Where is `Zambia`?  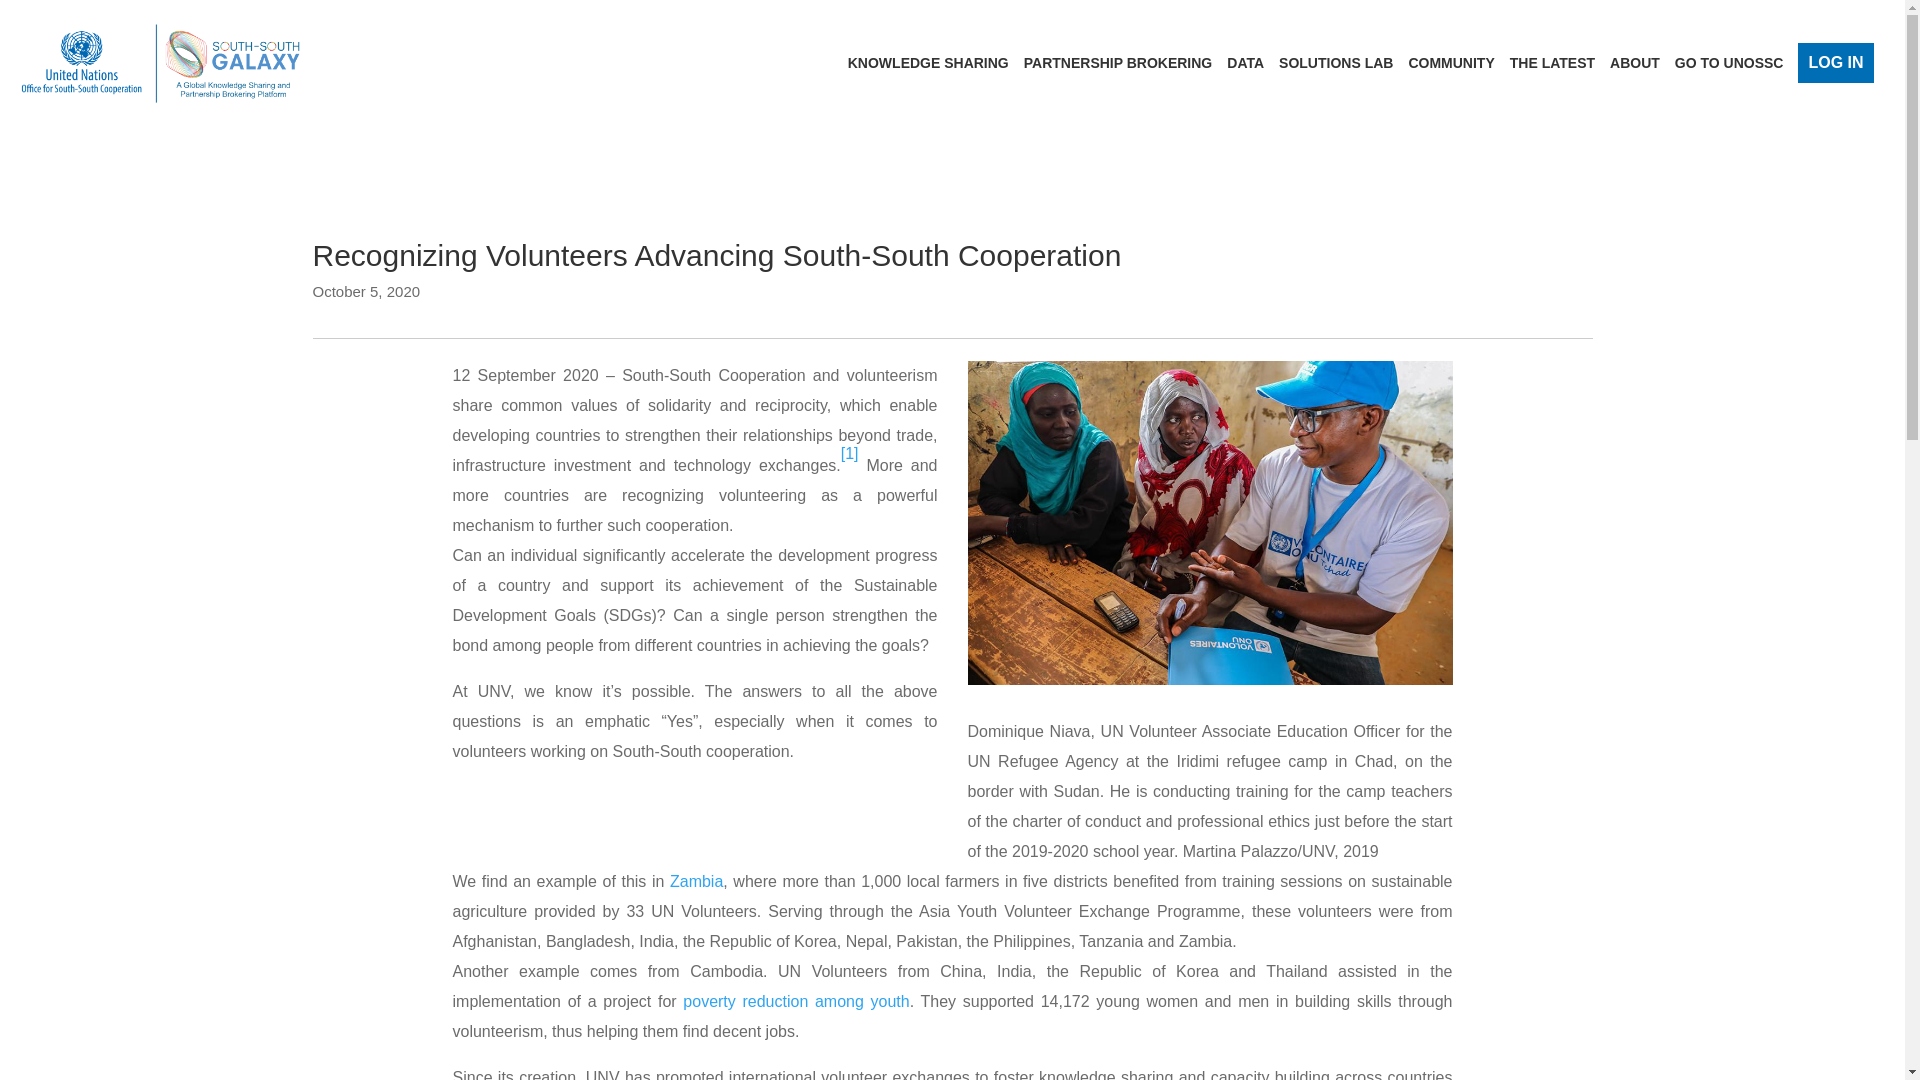
Zambia is located at coordinates (696, 880).